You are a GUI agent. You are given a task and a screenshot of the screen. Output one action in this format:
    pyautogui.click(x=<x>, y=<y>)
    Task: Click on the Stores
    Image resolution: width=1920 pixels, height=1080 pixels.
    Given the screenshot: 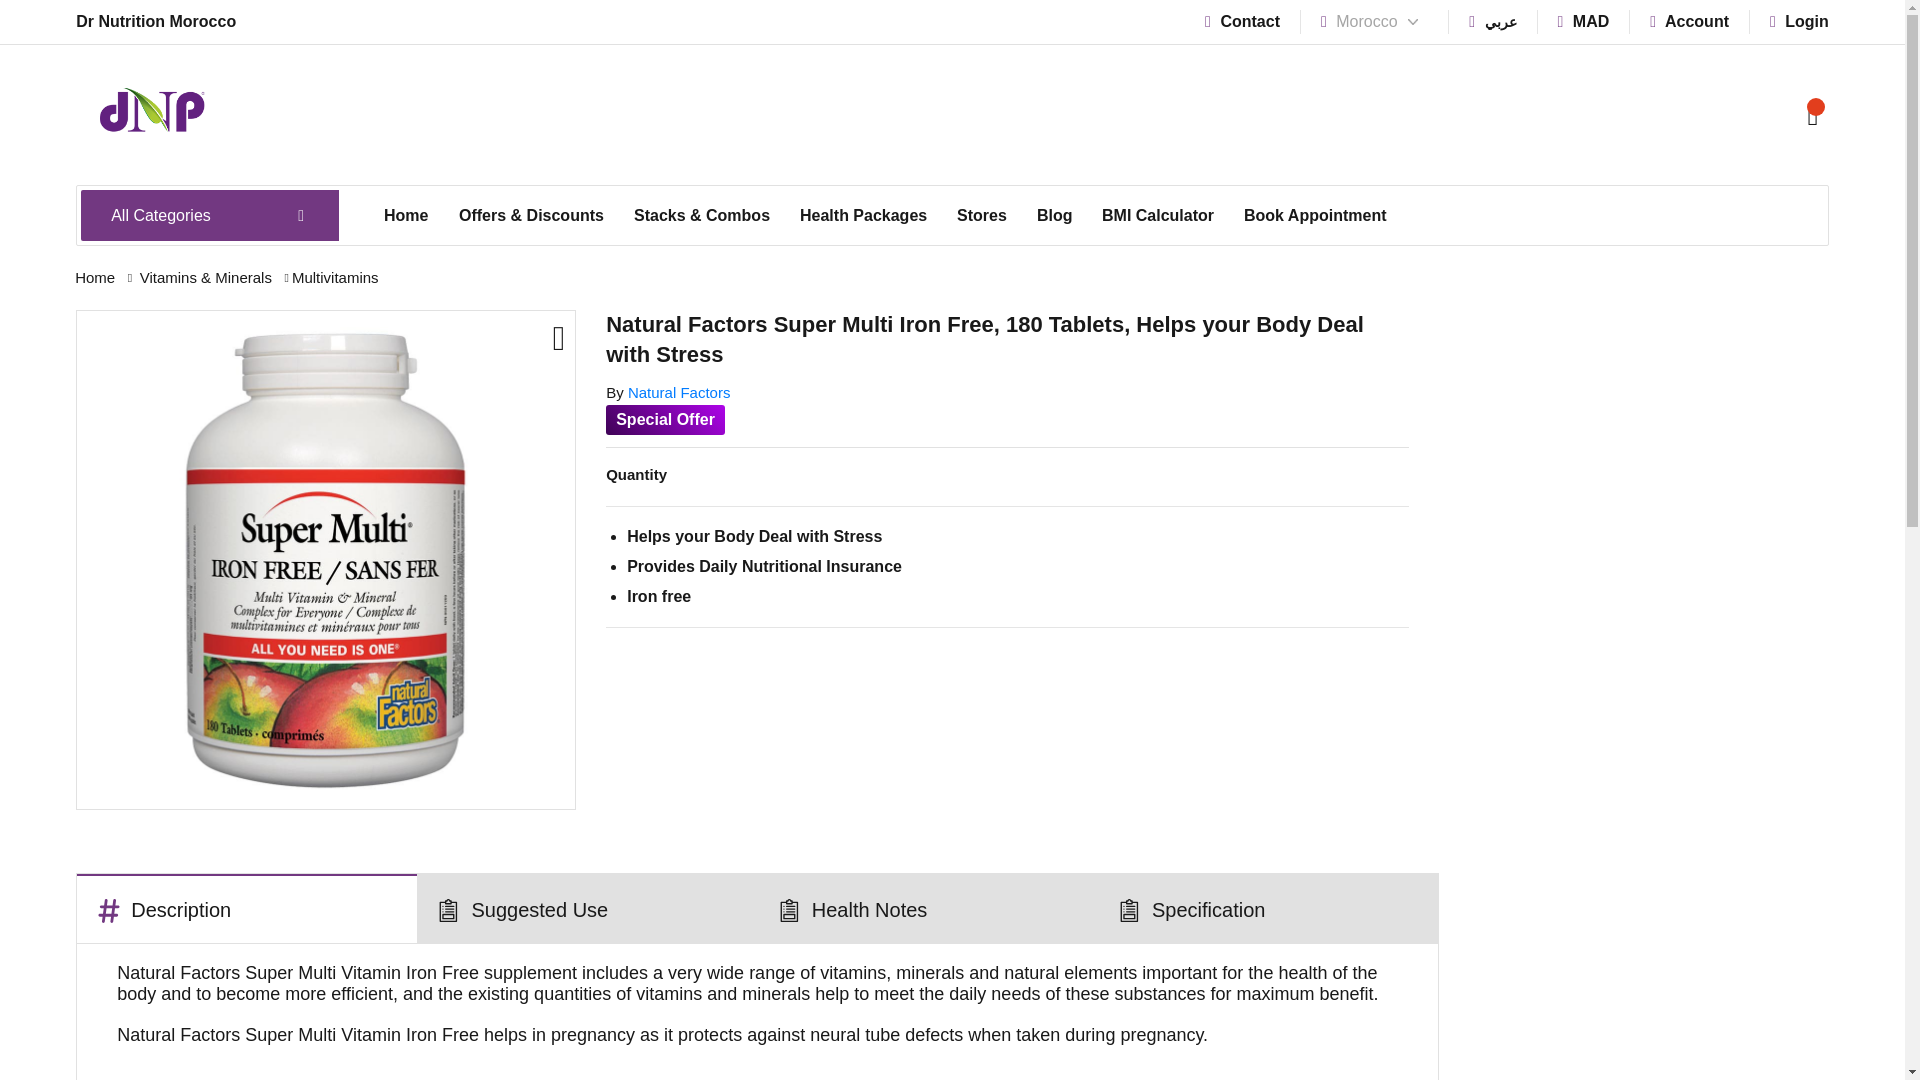 What is the action you would take?
    pyautogui.click(x=982, y=216)
    